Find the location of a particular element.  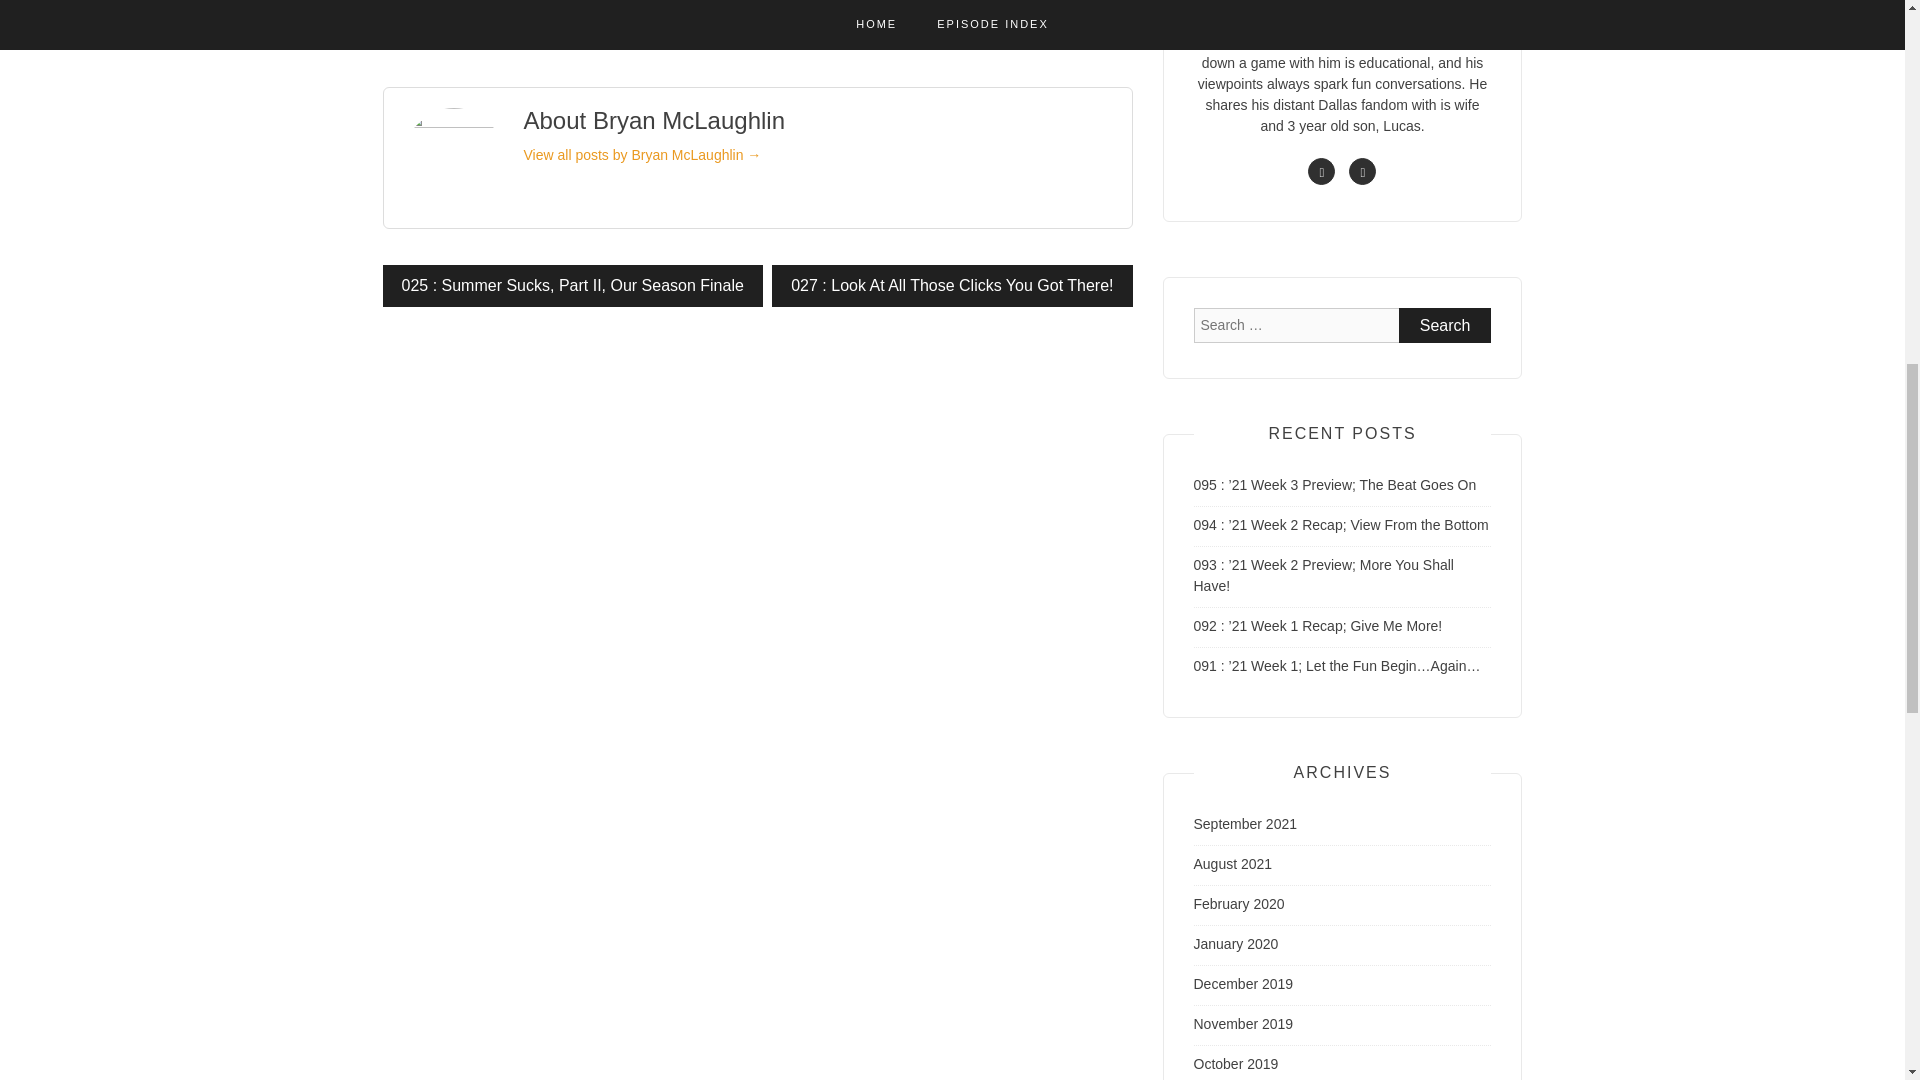

December 2019 is located at coordinates (1244, 984).